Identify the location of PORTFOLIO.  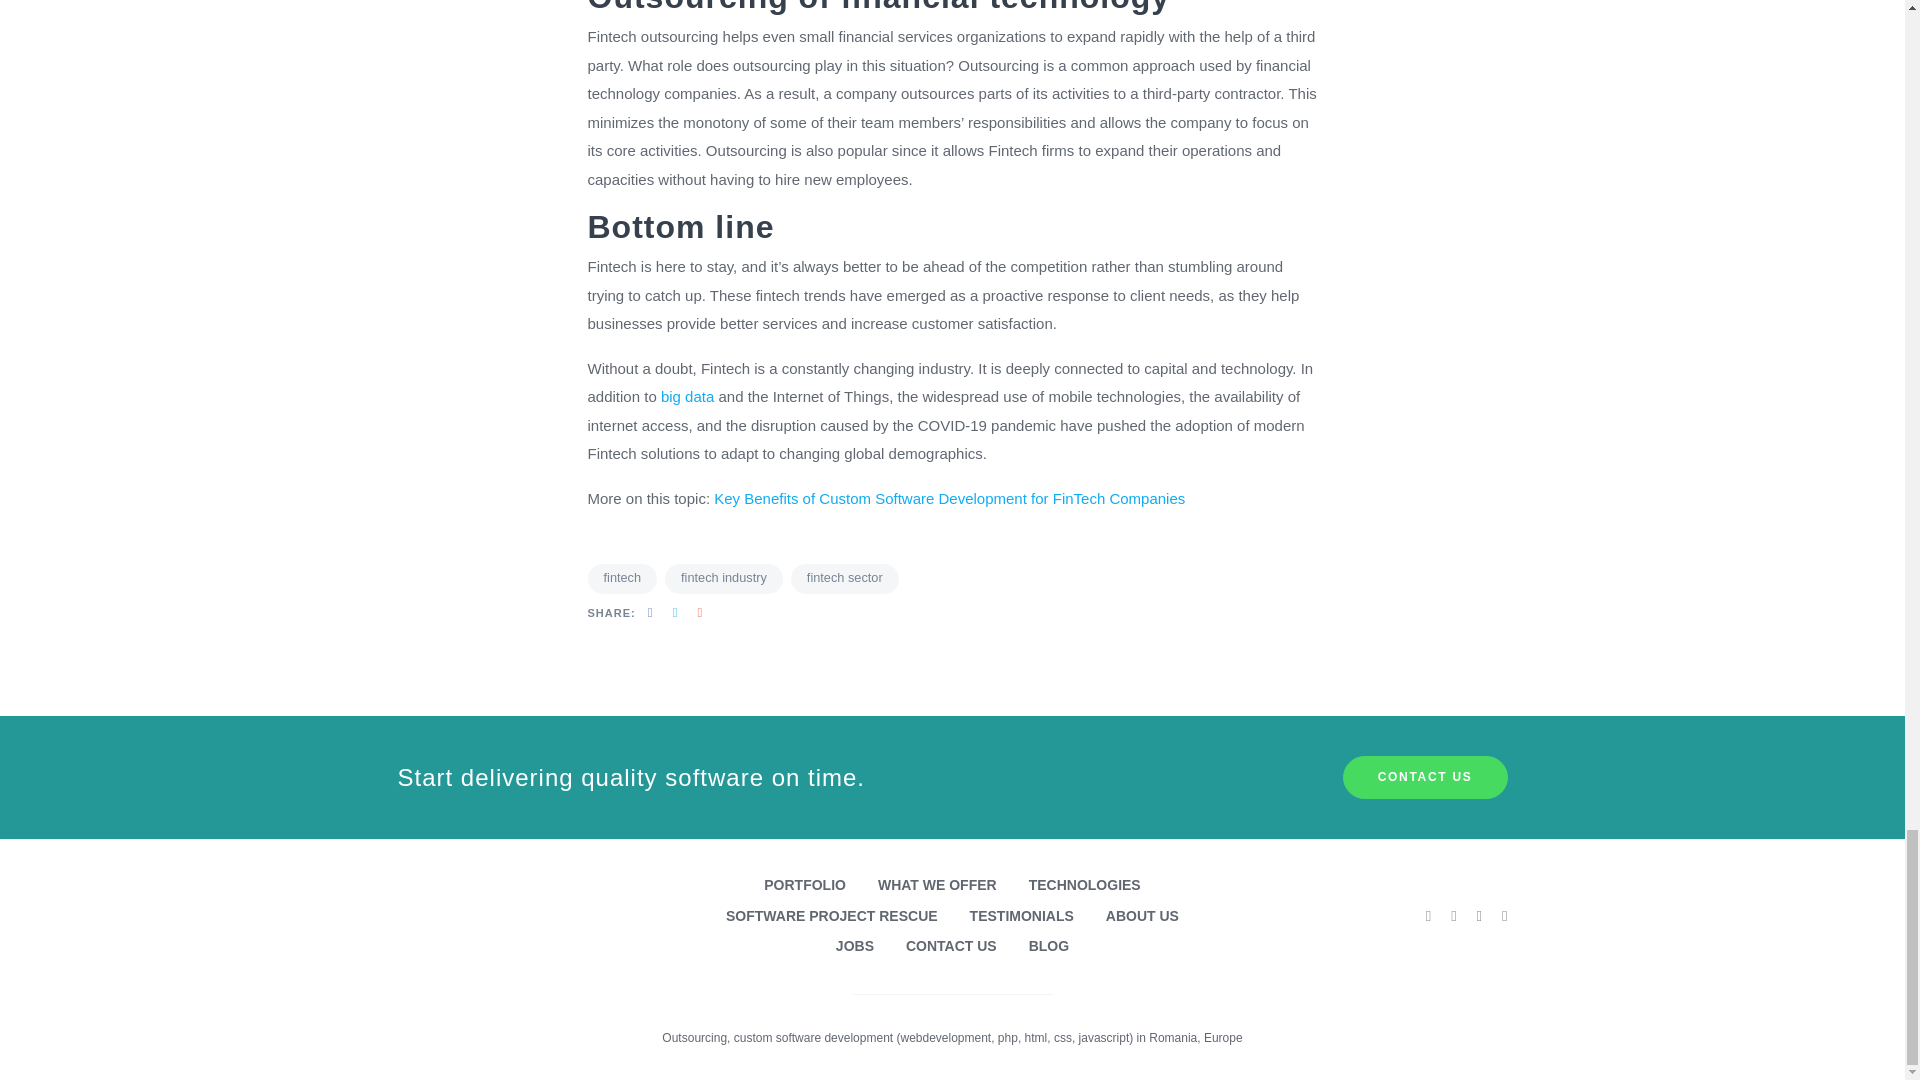
(805, 885).